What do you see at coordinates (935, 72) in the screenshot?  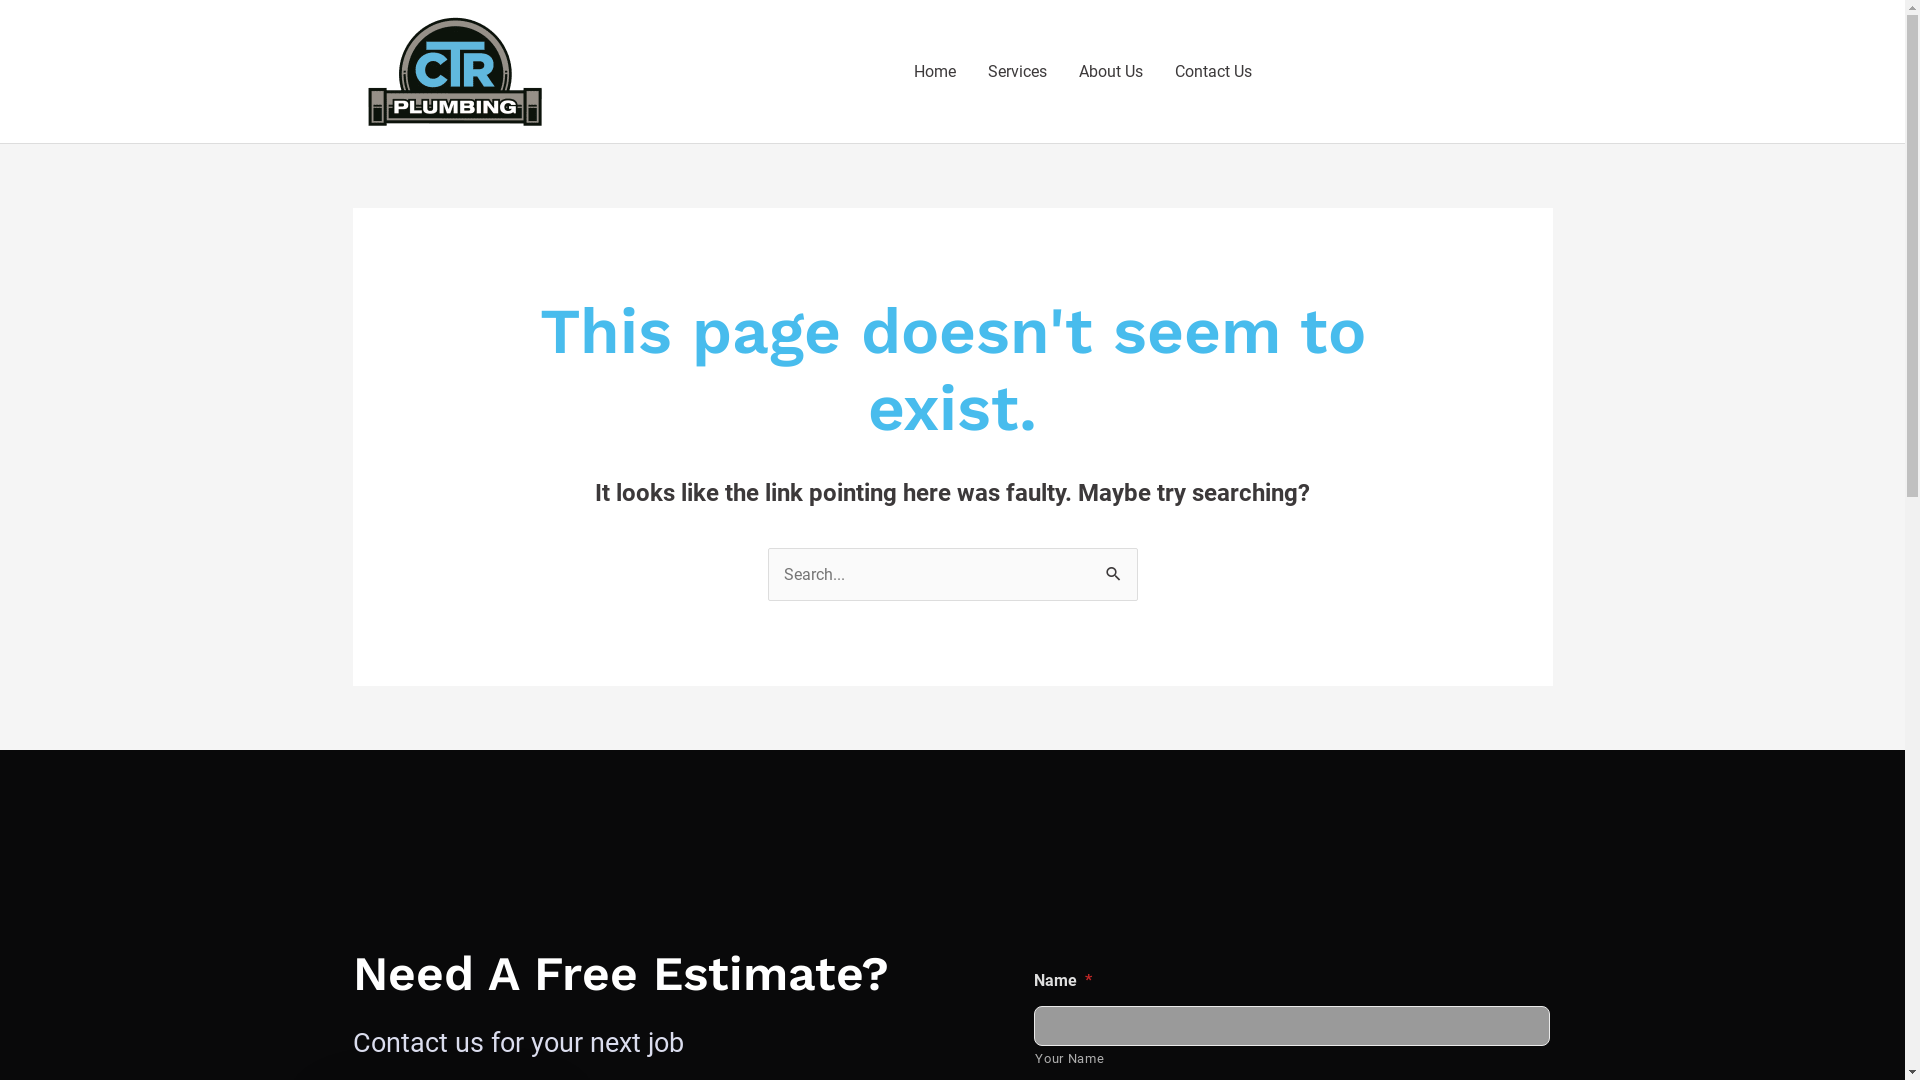 I see `Home` at bounding box center [935, 72].